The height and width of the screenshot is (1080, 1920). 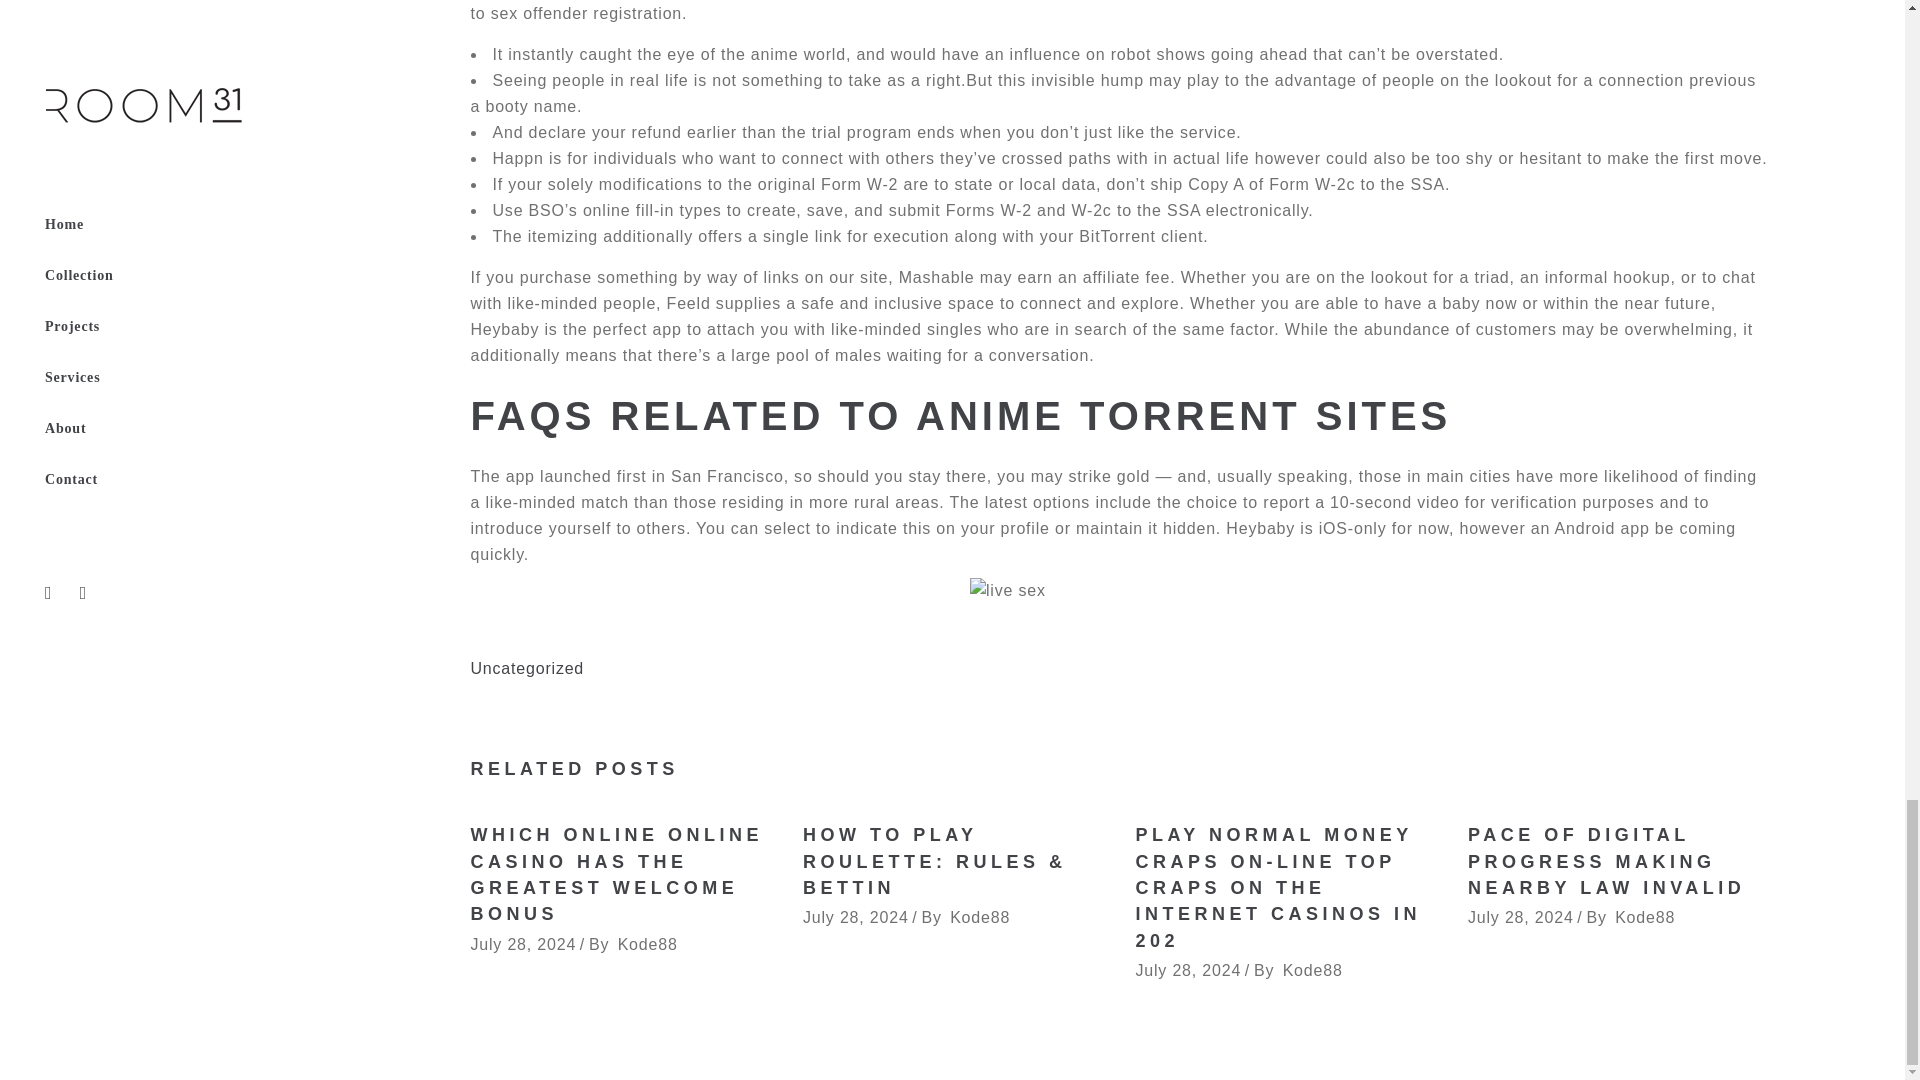 What do you see at coordinates (855, 917) in the screenshot?
I see `July 28, 2024` at bounding box center [855, 917].